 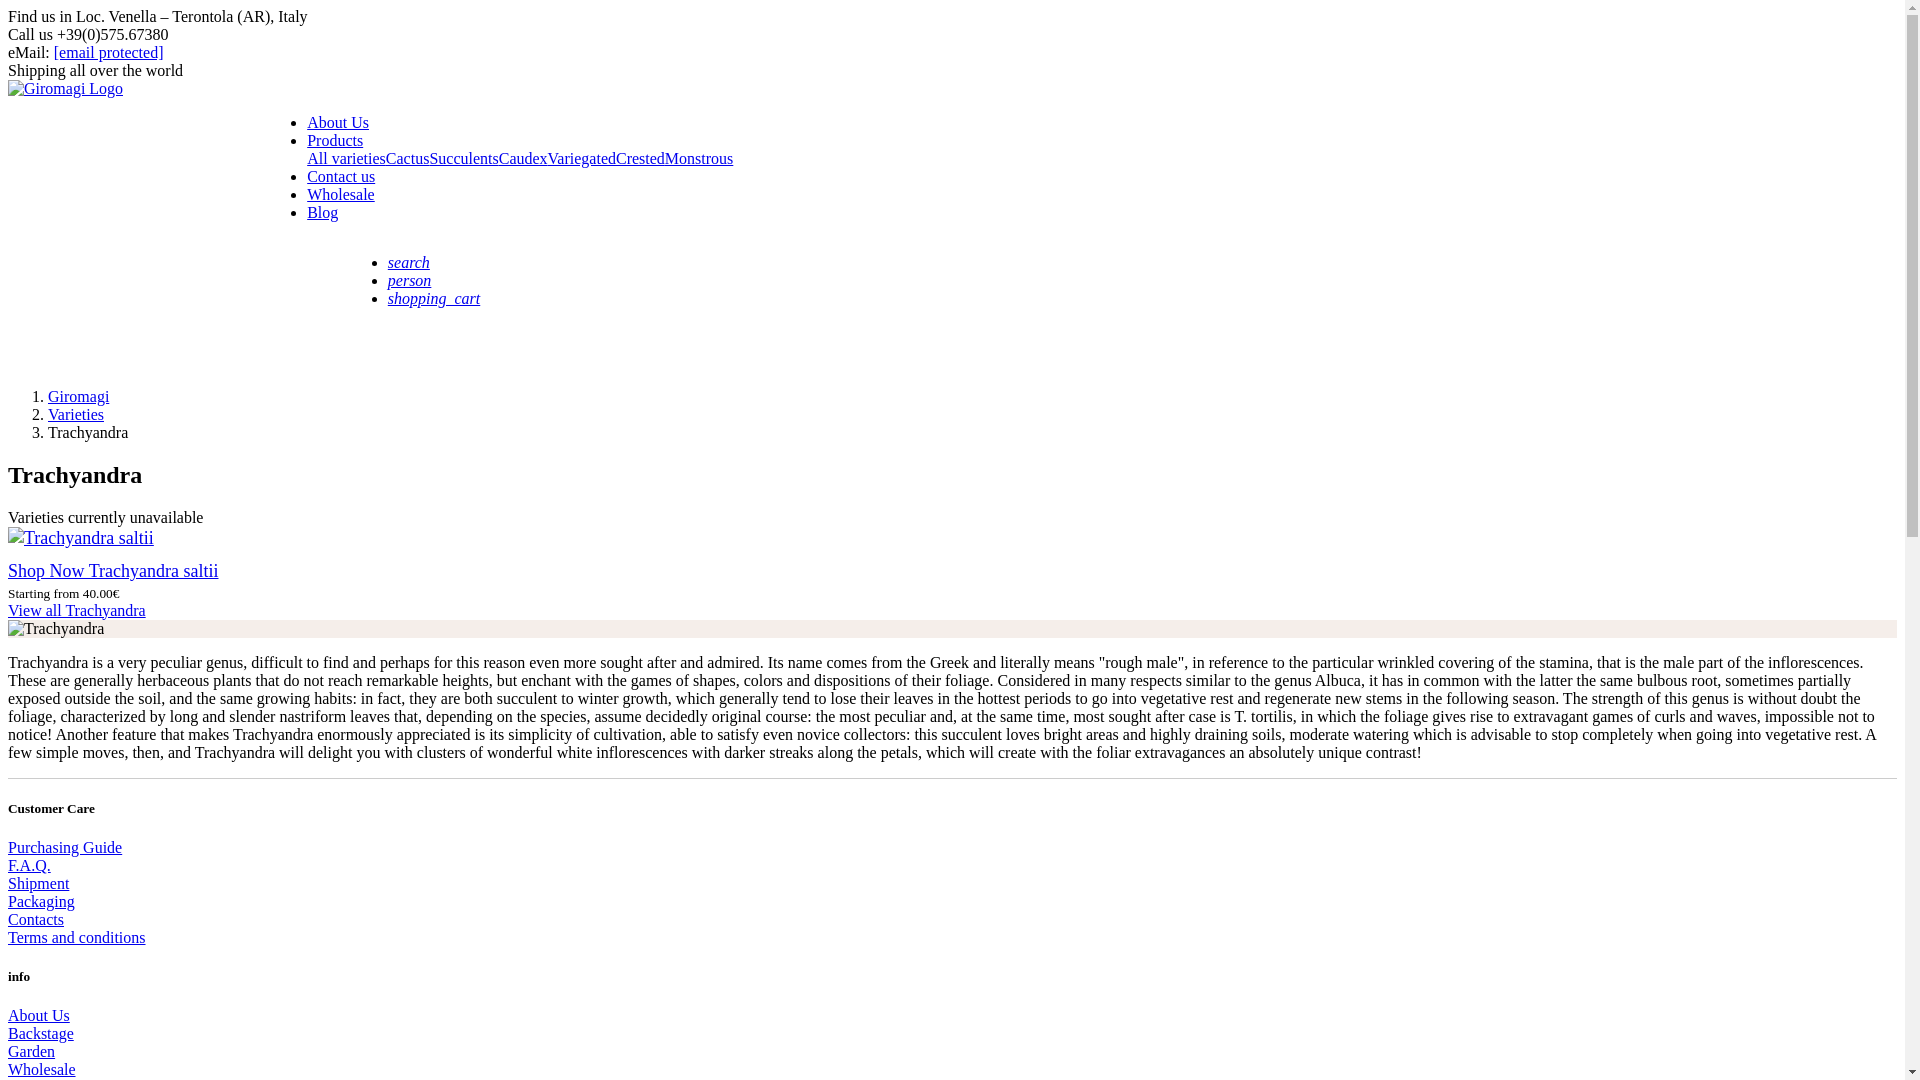 I want to click on Packaging, so click(x=40, y=902).